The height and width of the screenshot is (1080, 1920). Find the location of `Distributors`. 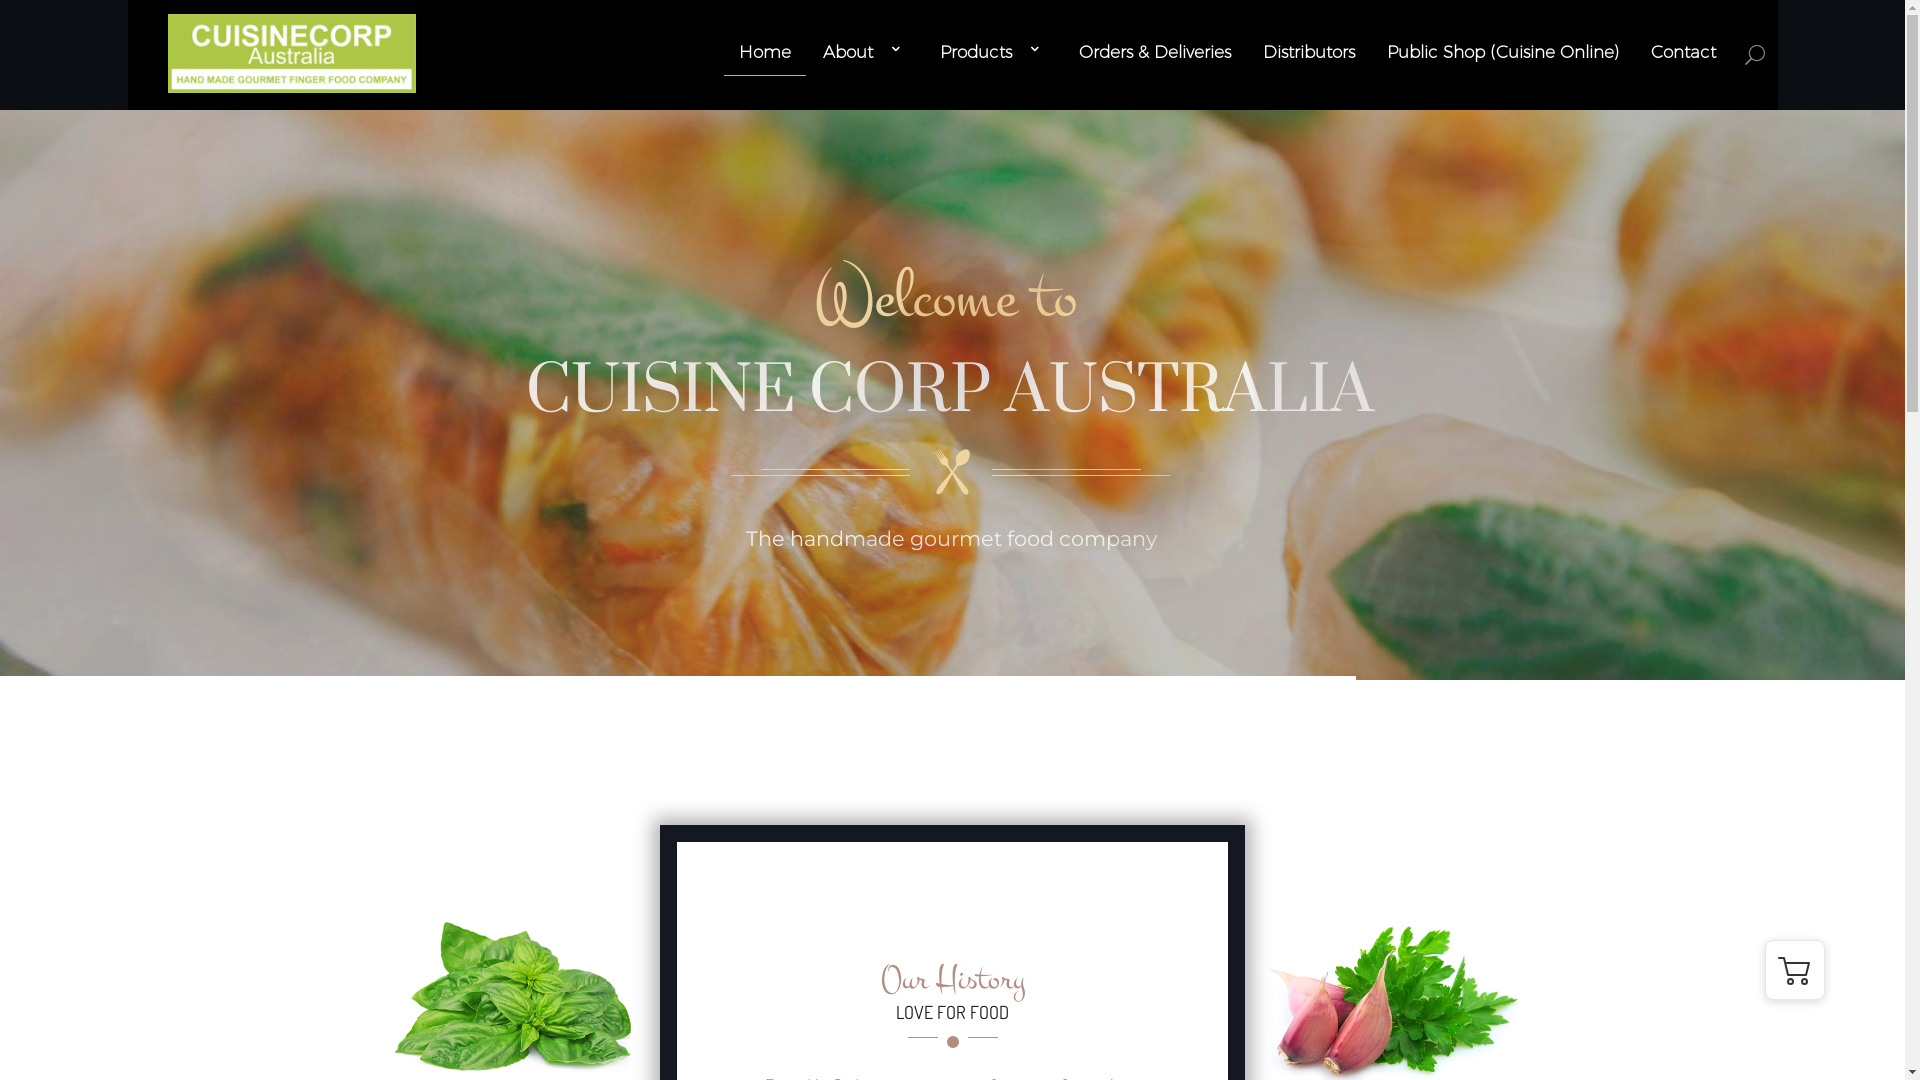

Distributors is located at coordinates (1308, 52).